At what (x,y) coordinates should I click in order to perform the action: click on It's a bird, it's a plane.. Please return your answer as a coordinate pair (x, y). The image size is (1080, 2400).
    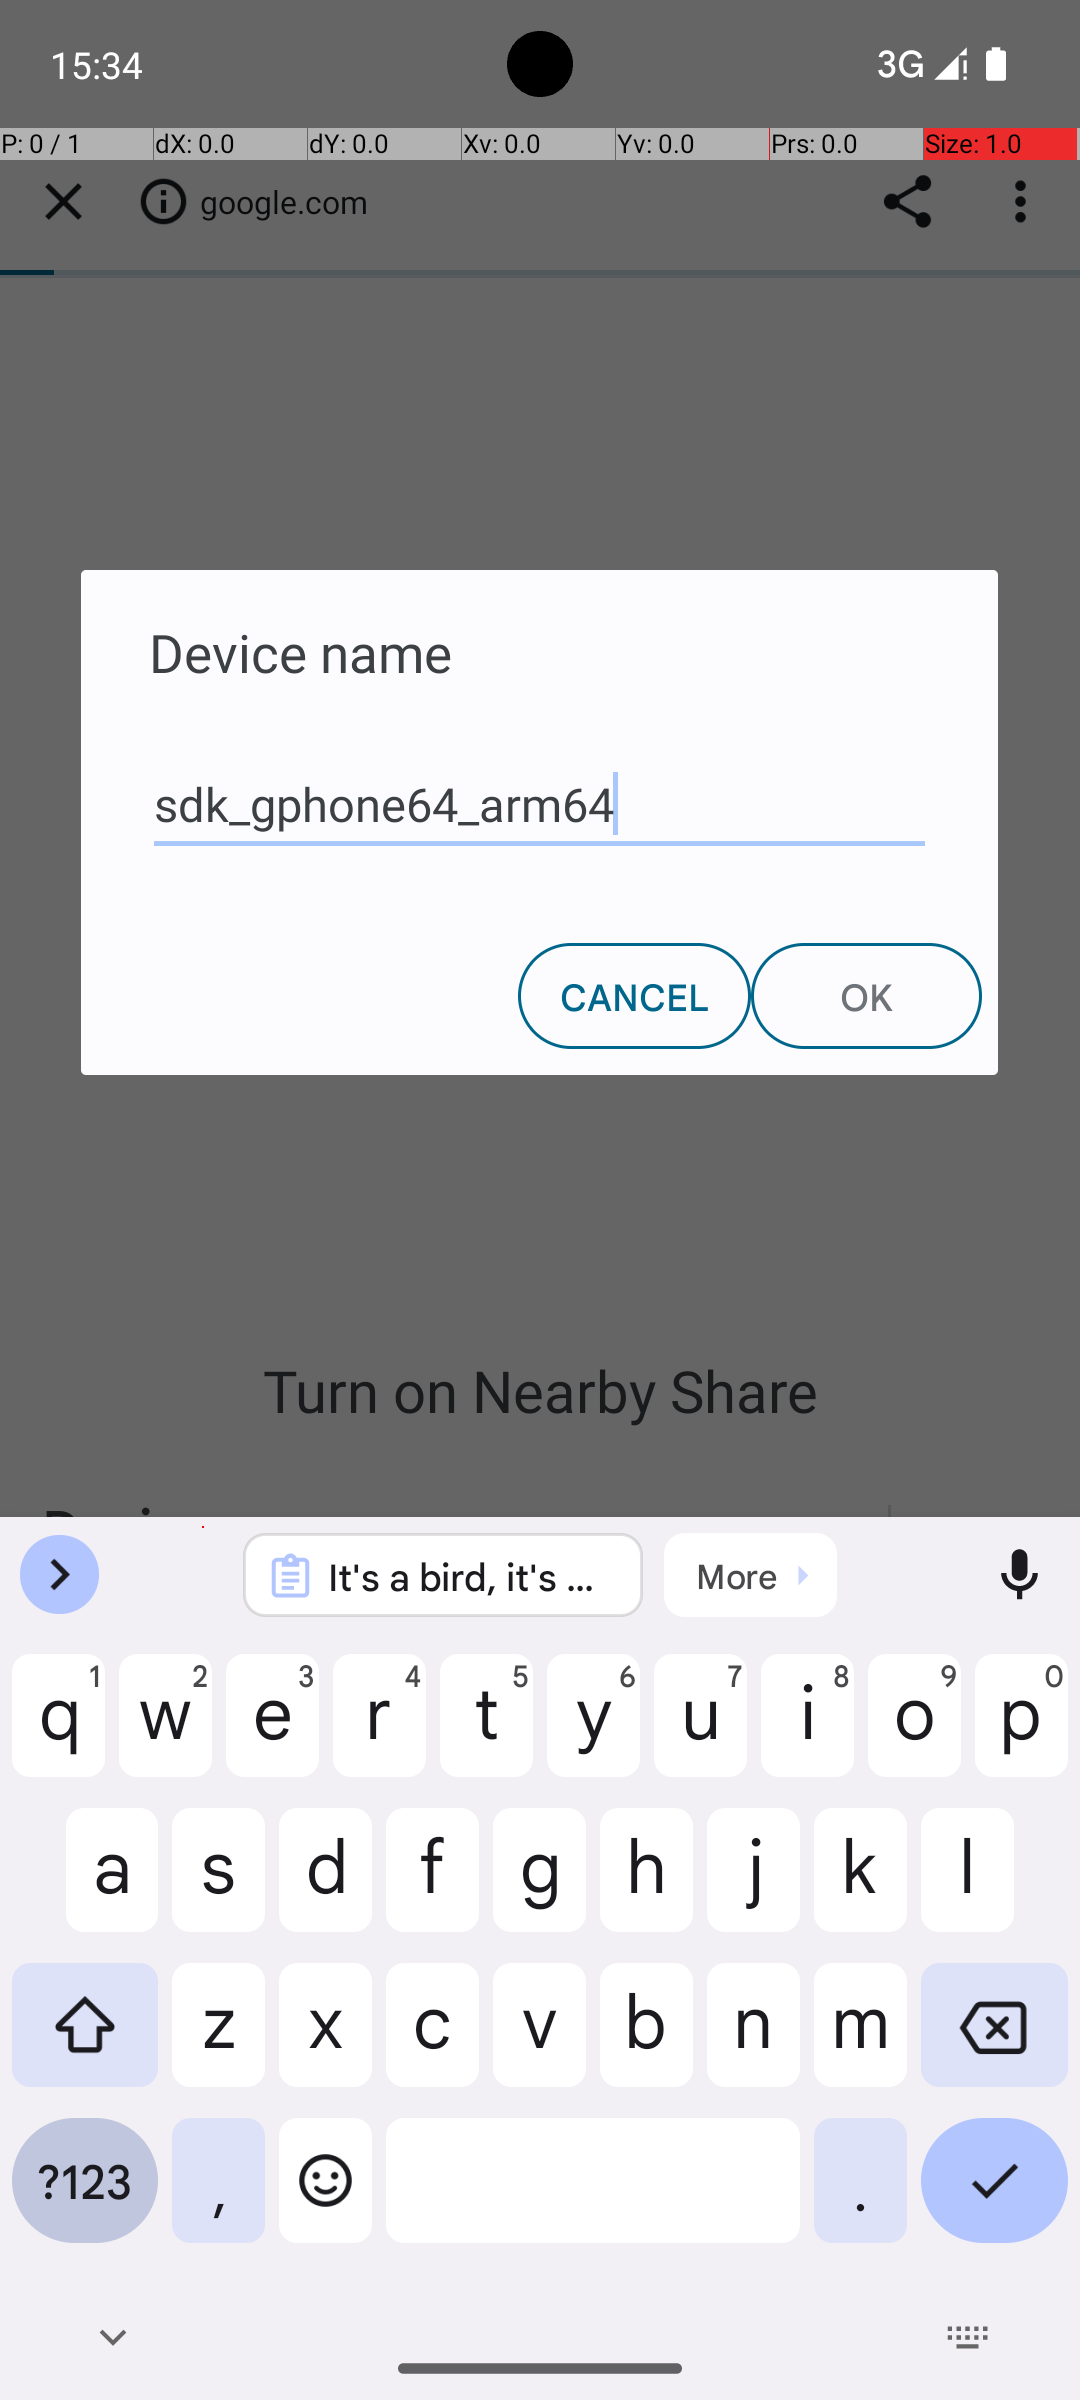
    Looking at the image, I should click on (470, 1576).